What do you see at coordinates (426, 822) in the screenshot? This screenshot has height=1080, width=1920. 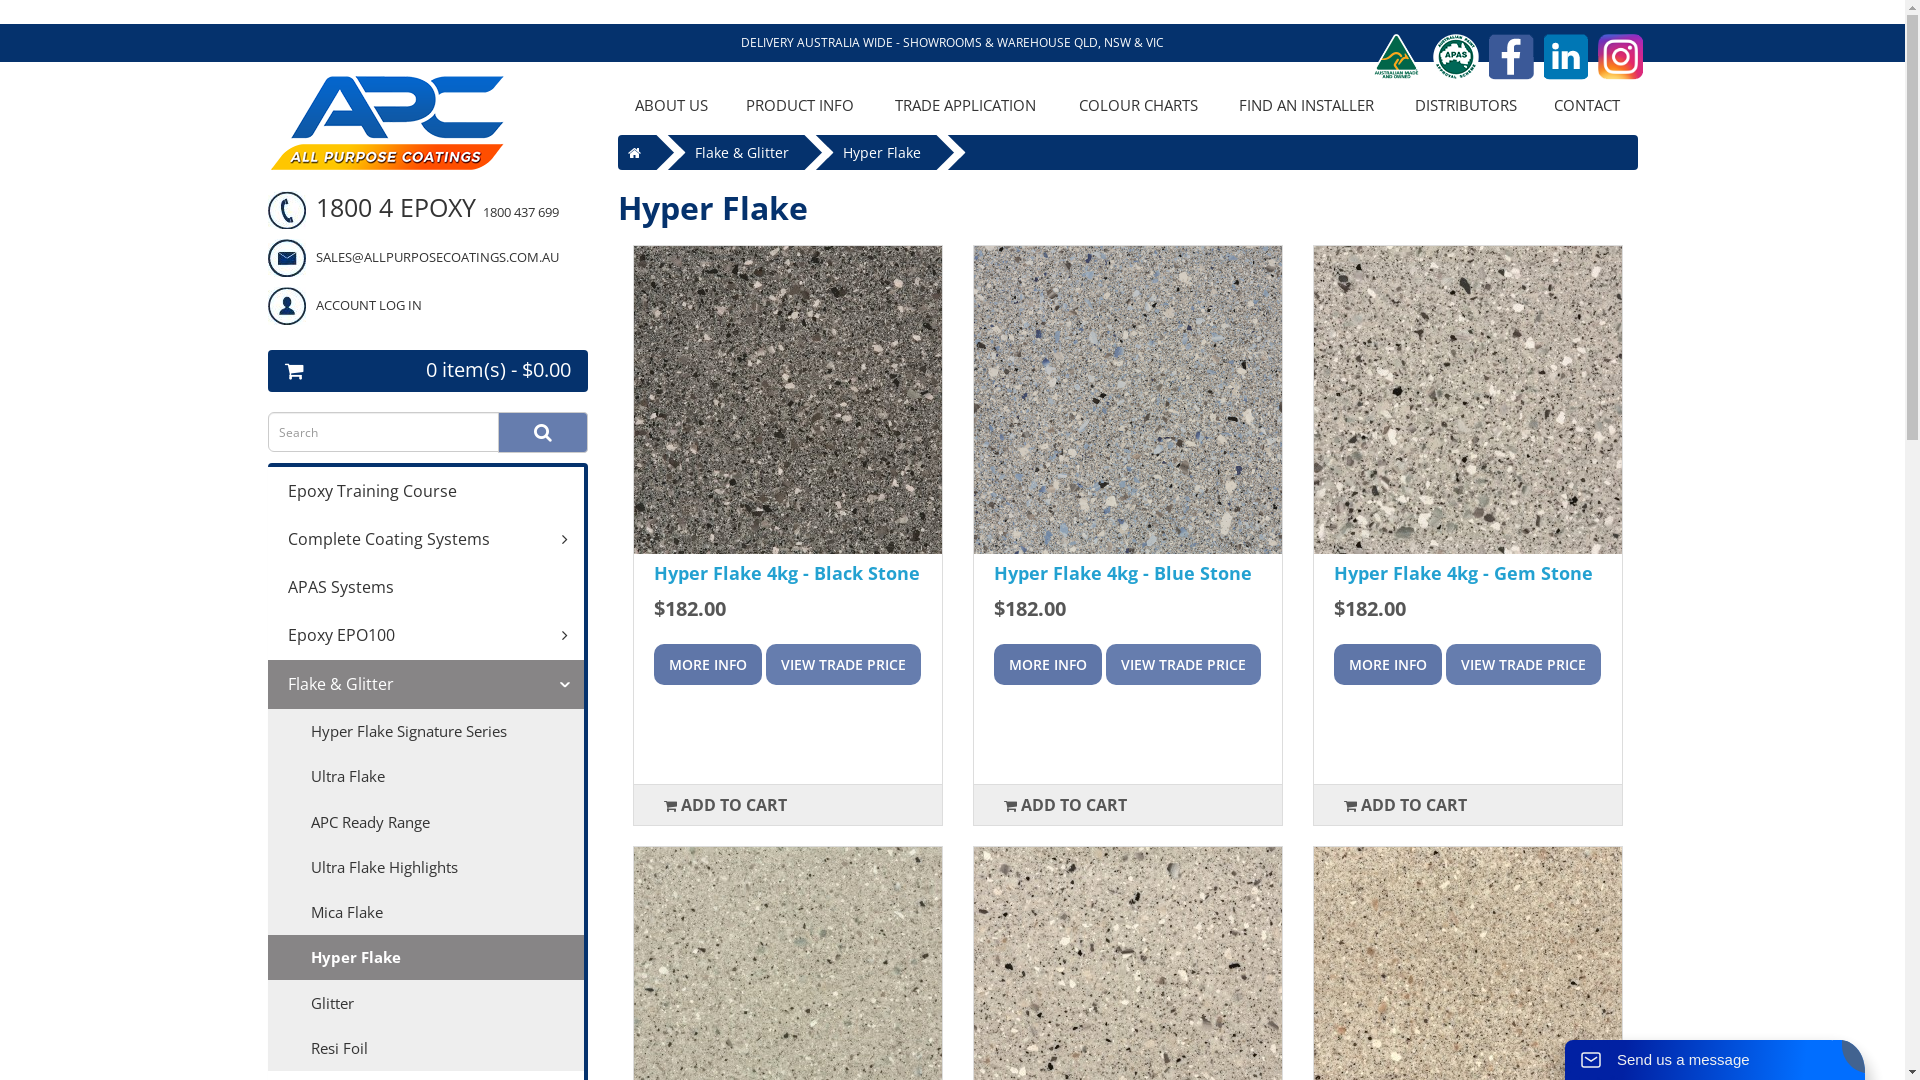 I see `APC Ready Range` at bounding box center [426, 822].